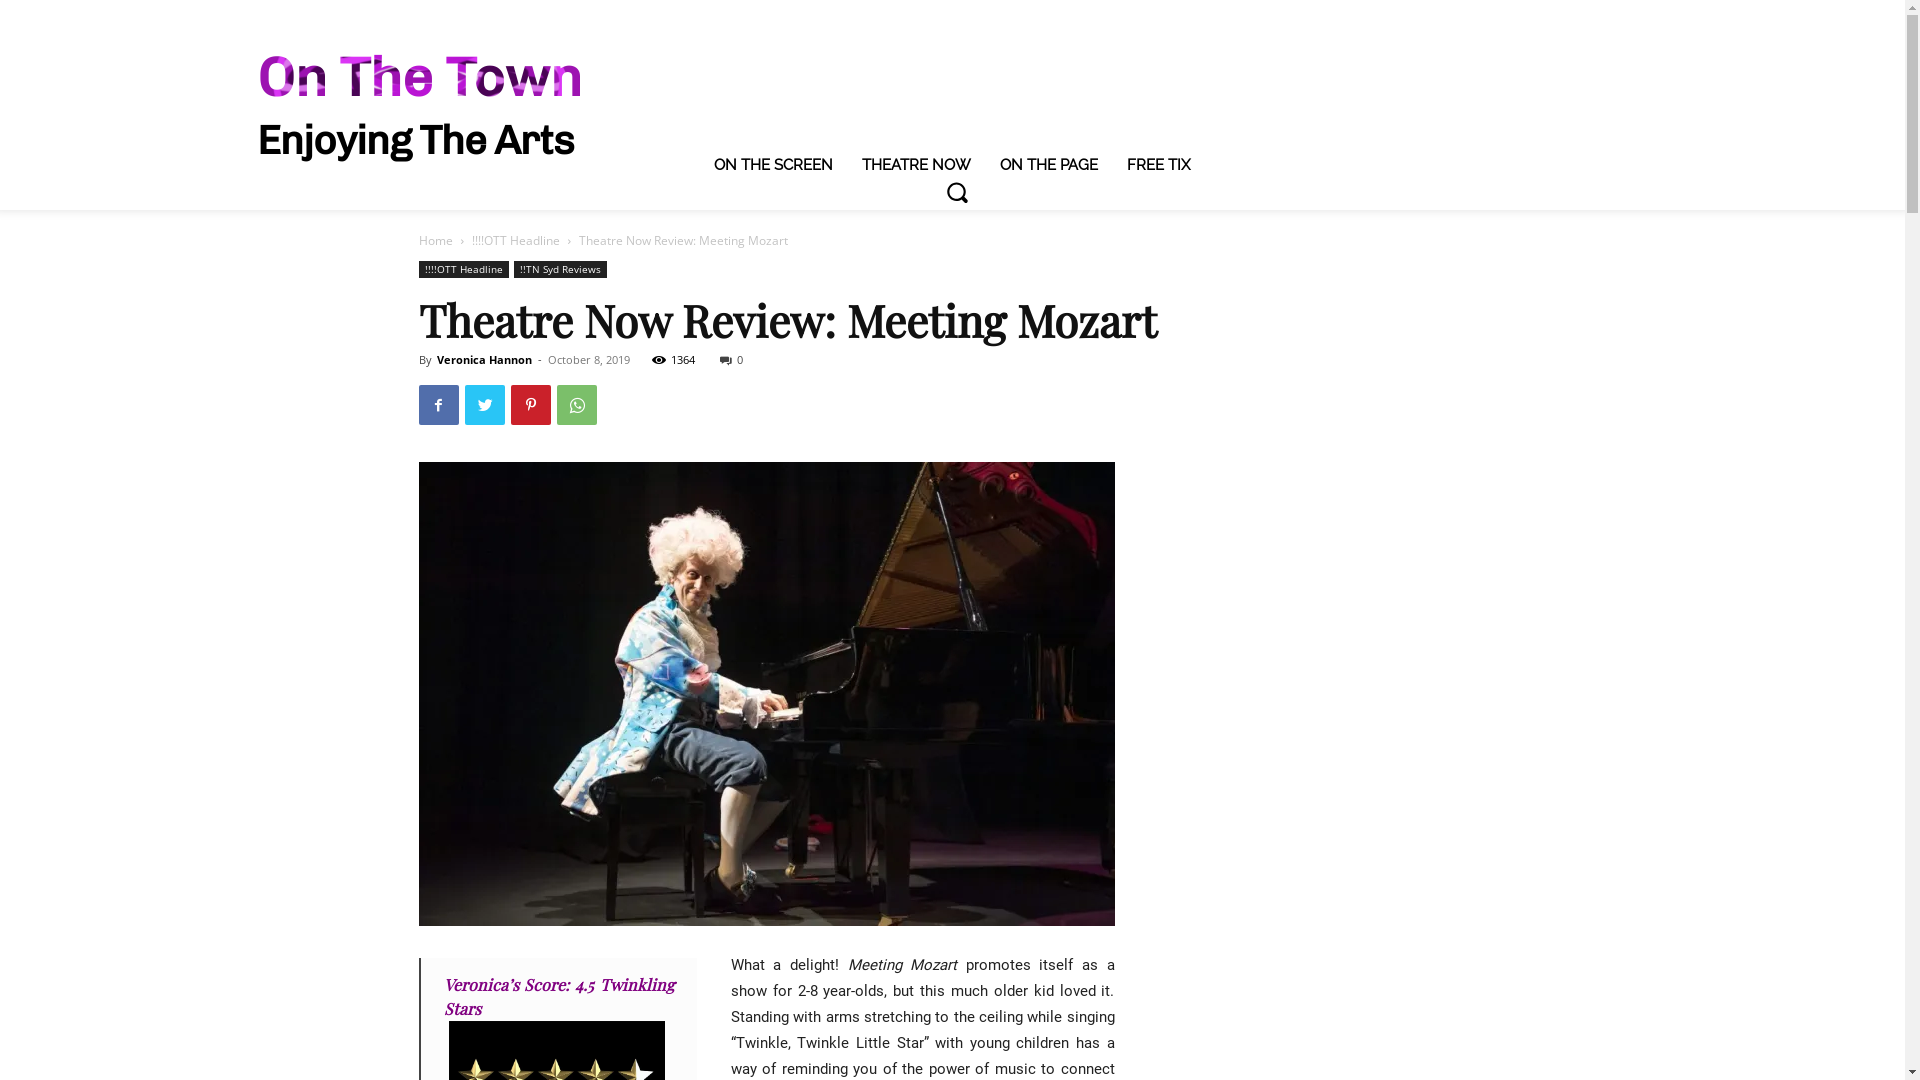  I want to click on ON THE SCREEN, so click(774, 165).